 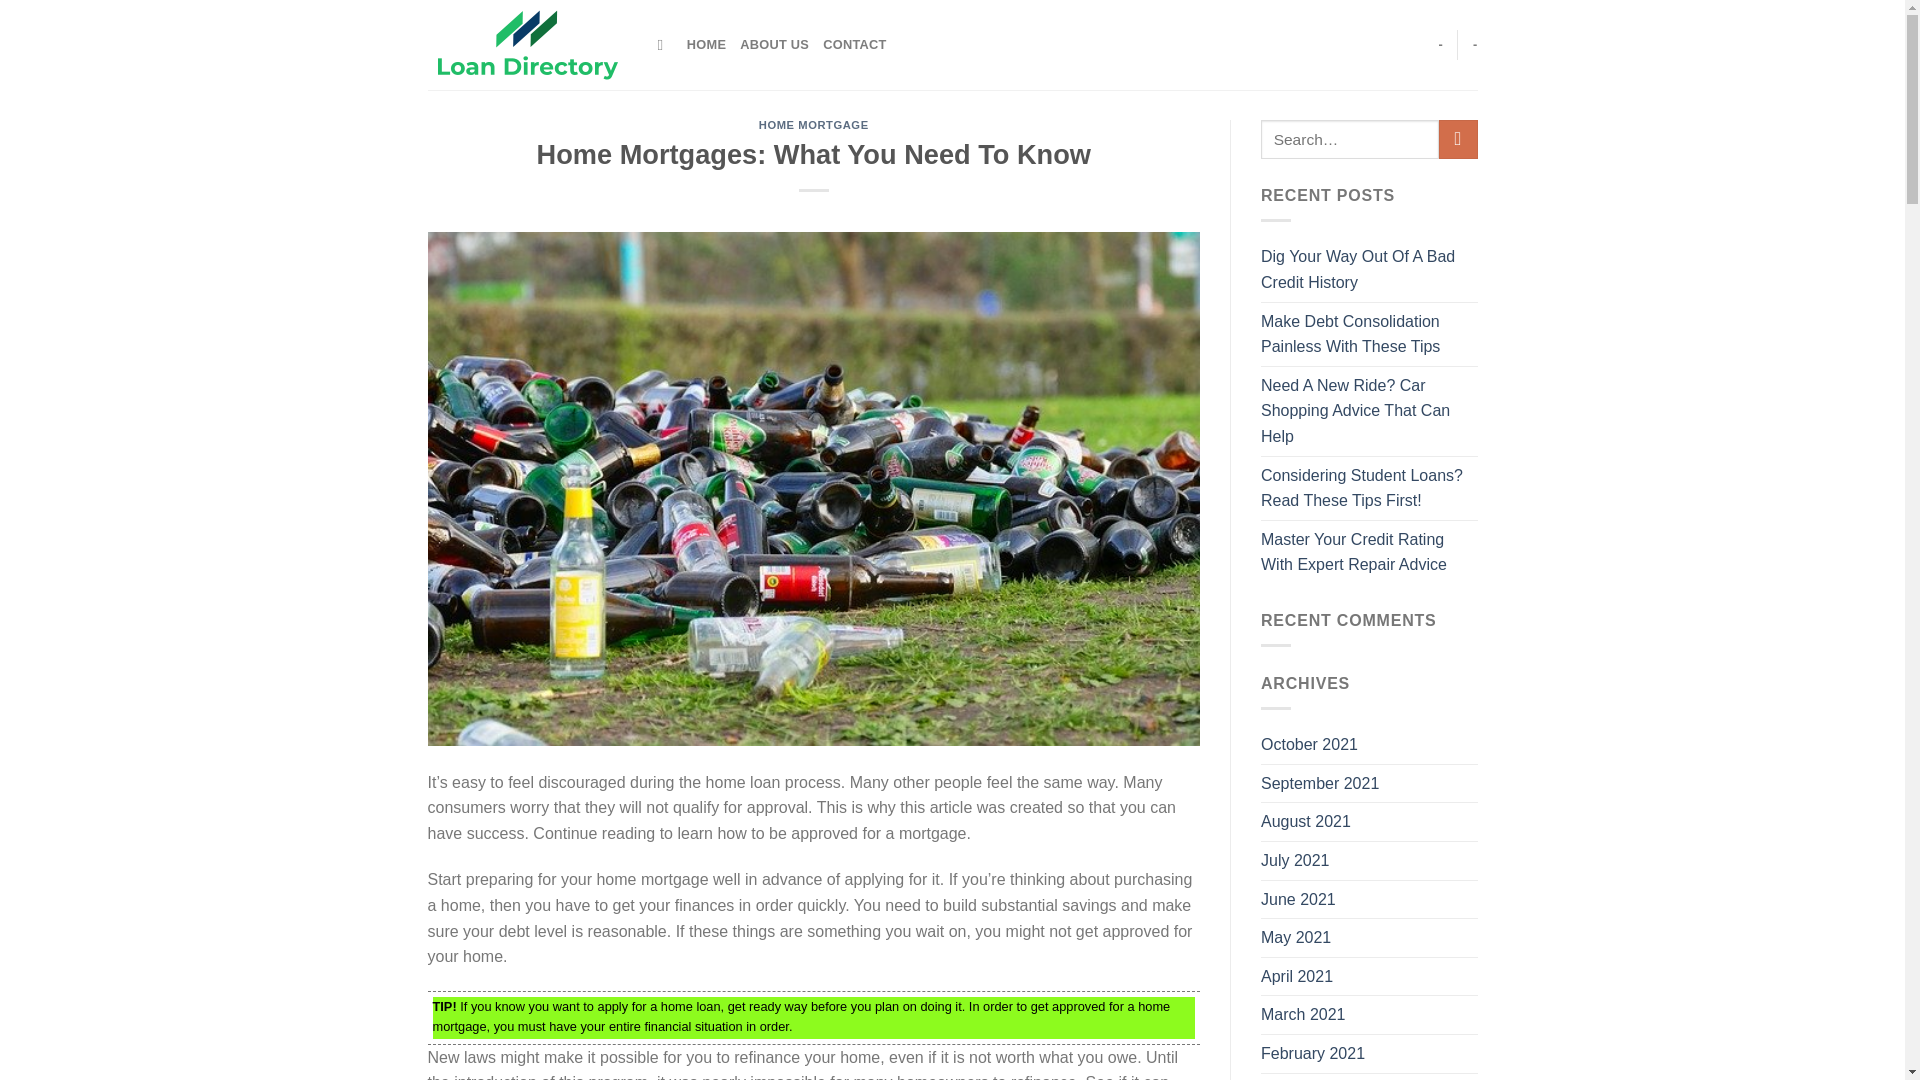 I want to click on July 2021, so click(x=1296, y=861).